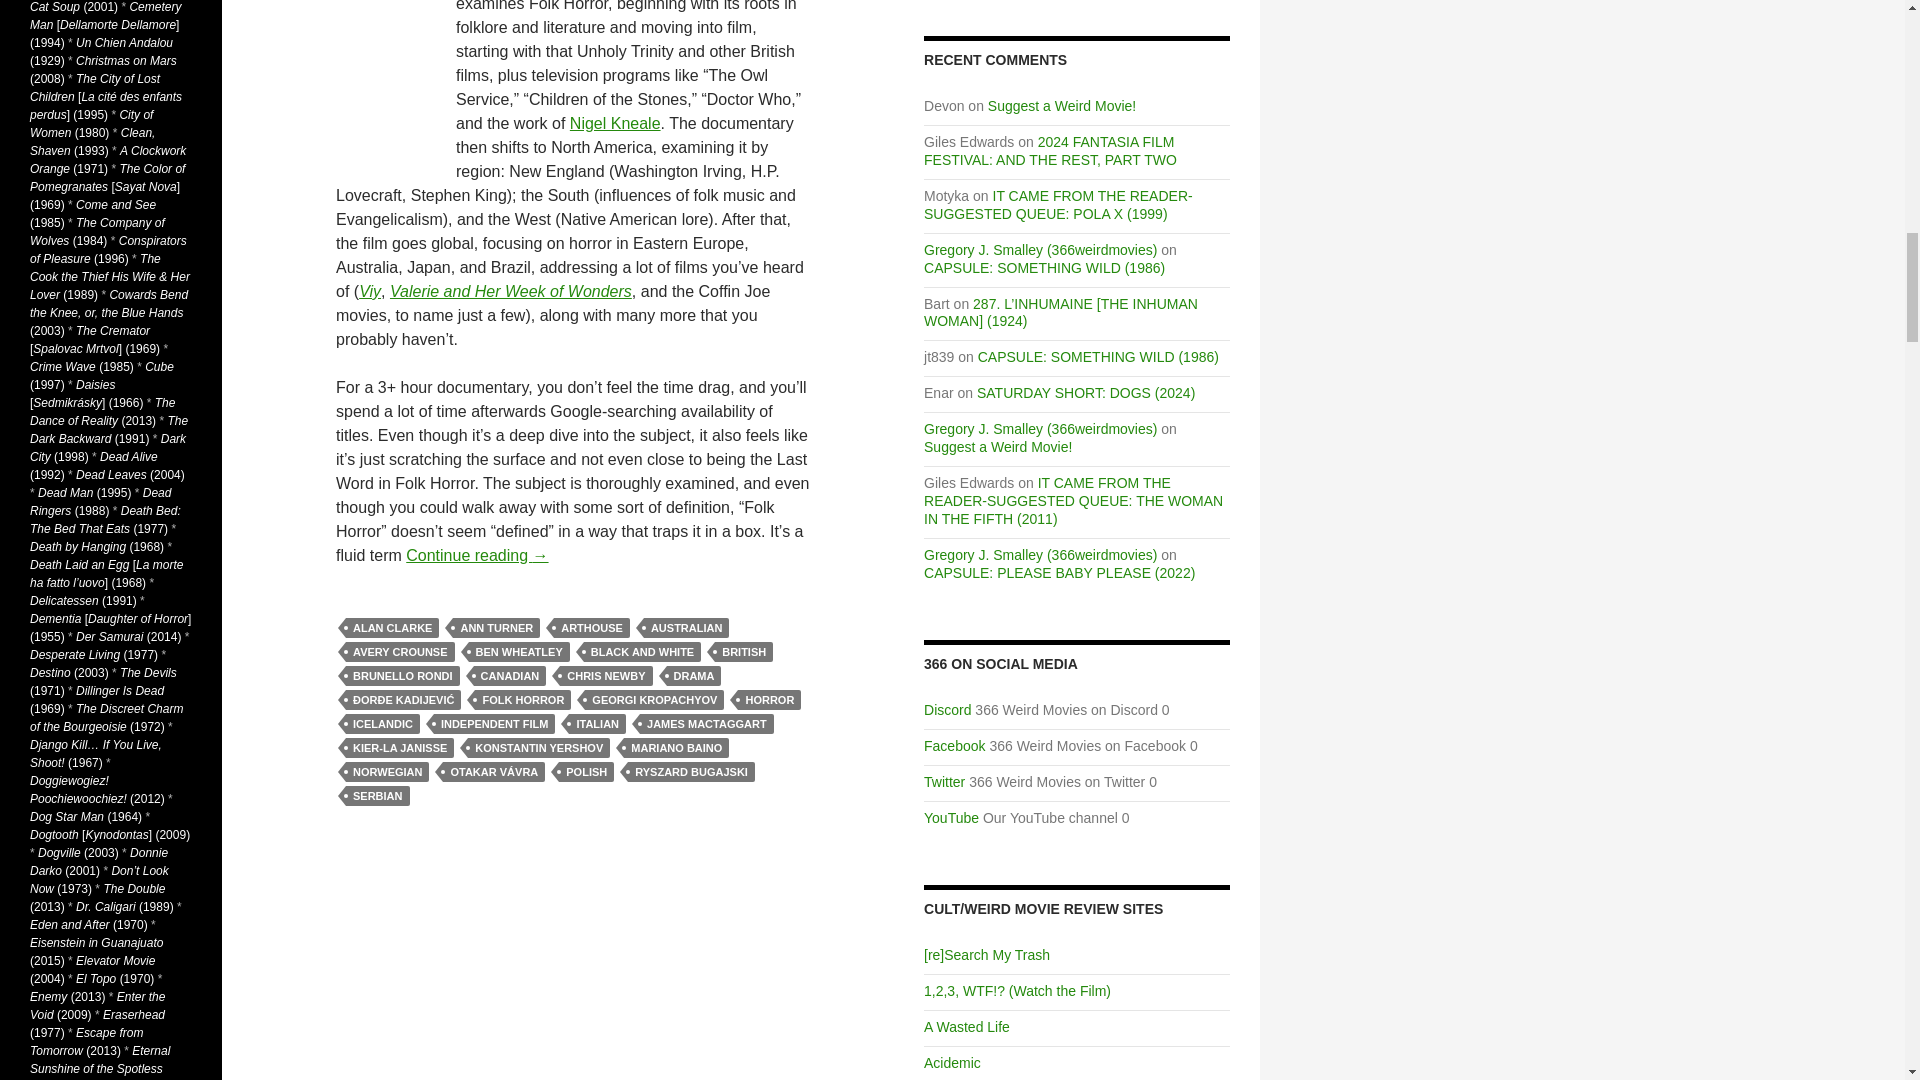  Describe the element at coordinates (592, 628) in the screenshot. I see `ARTHOUSE` at that location.